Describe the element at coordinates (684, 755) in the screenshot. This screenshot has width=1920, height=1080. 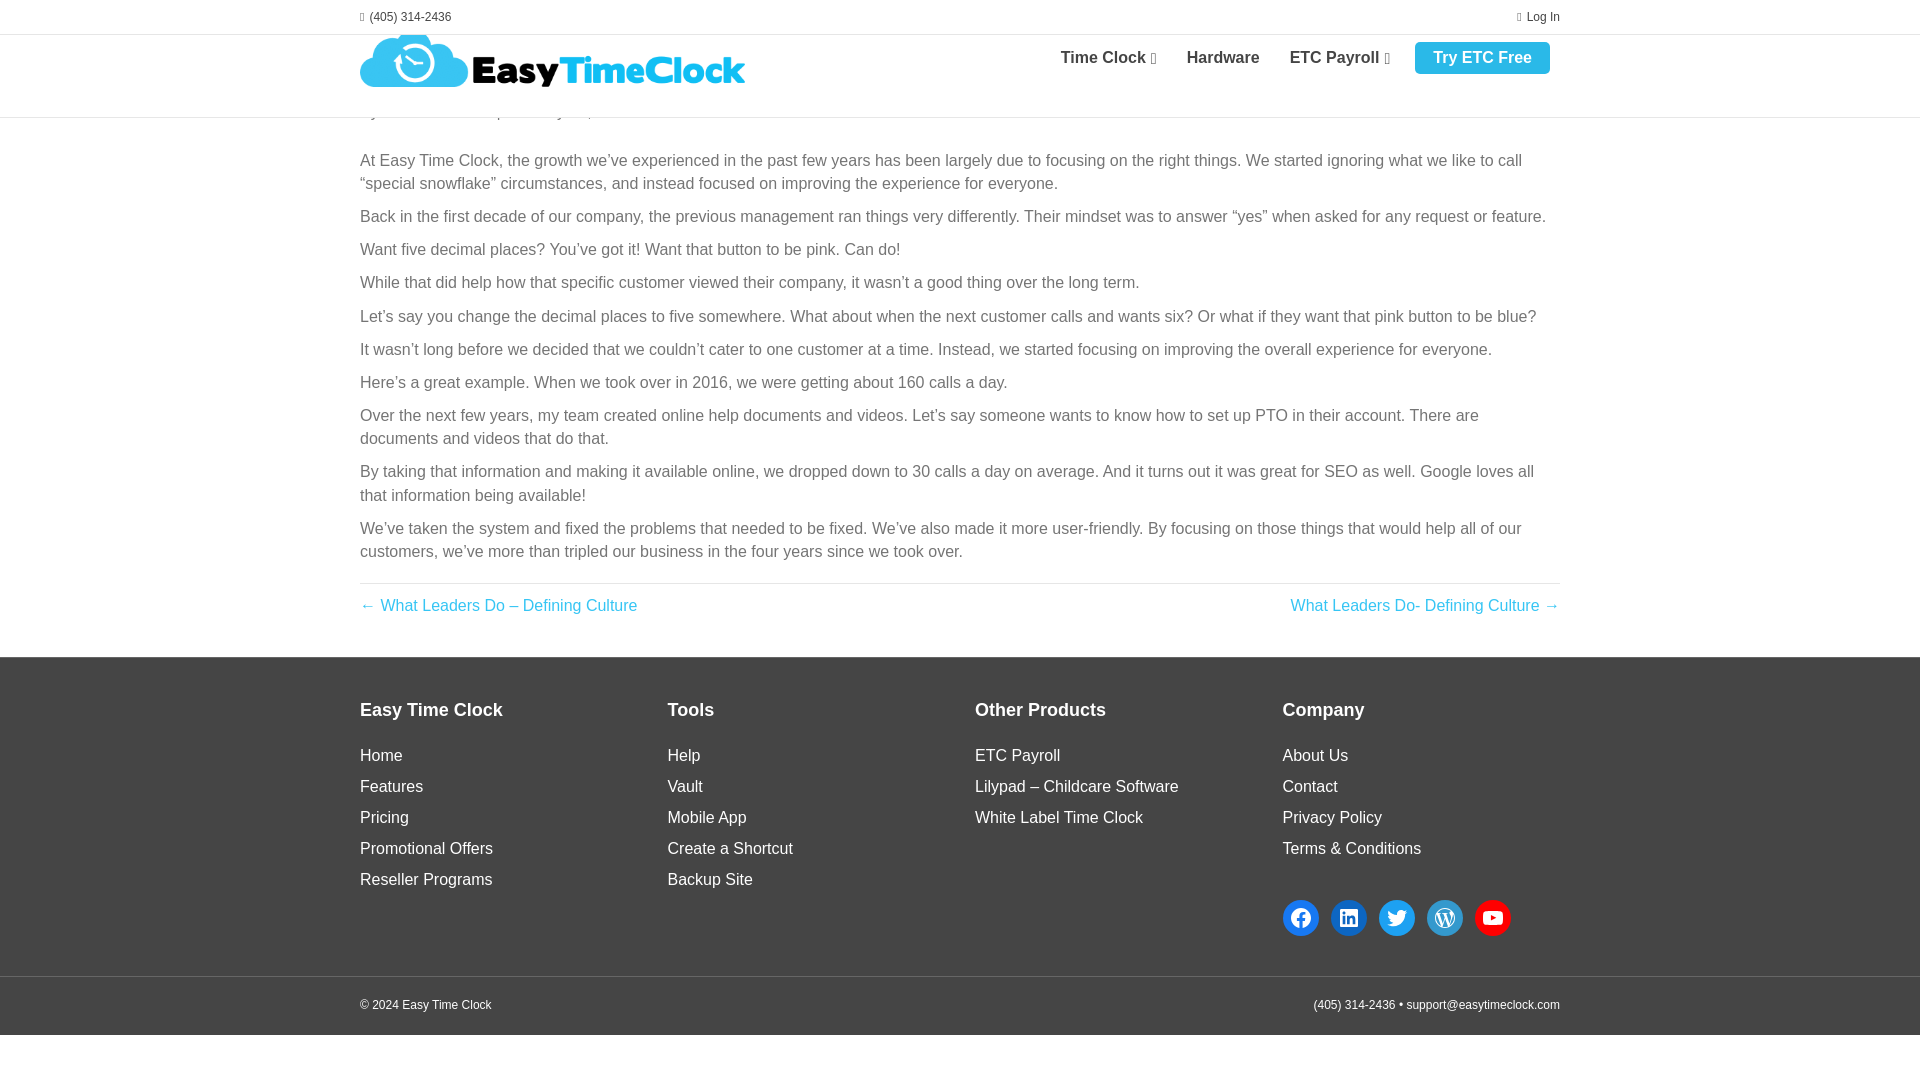
I see `Help` at that location.